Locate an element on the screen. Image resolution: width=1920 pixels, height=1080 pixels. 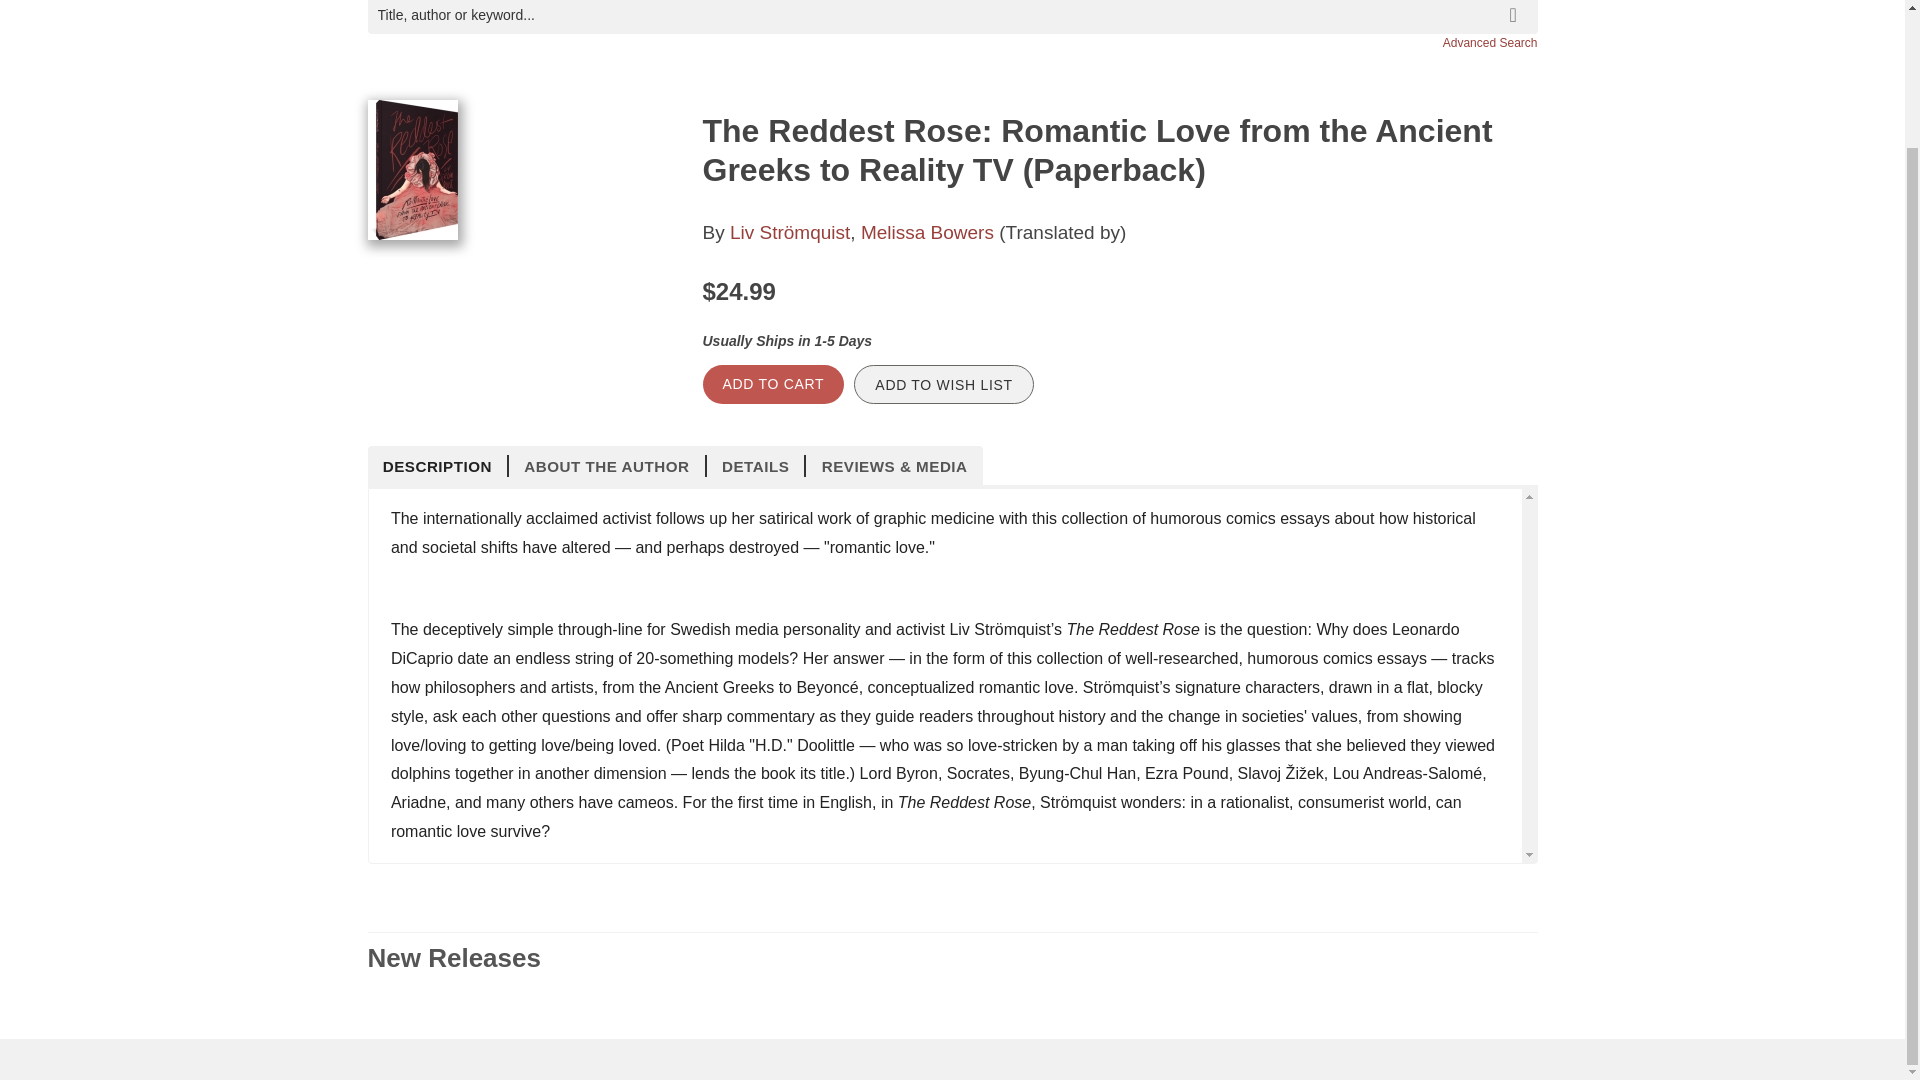
Title, author or keyword... is located at coordinates (952, 16).